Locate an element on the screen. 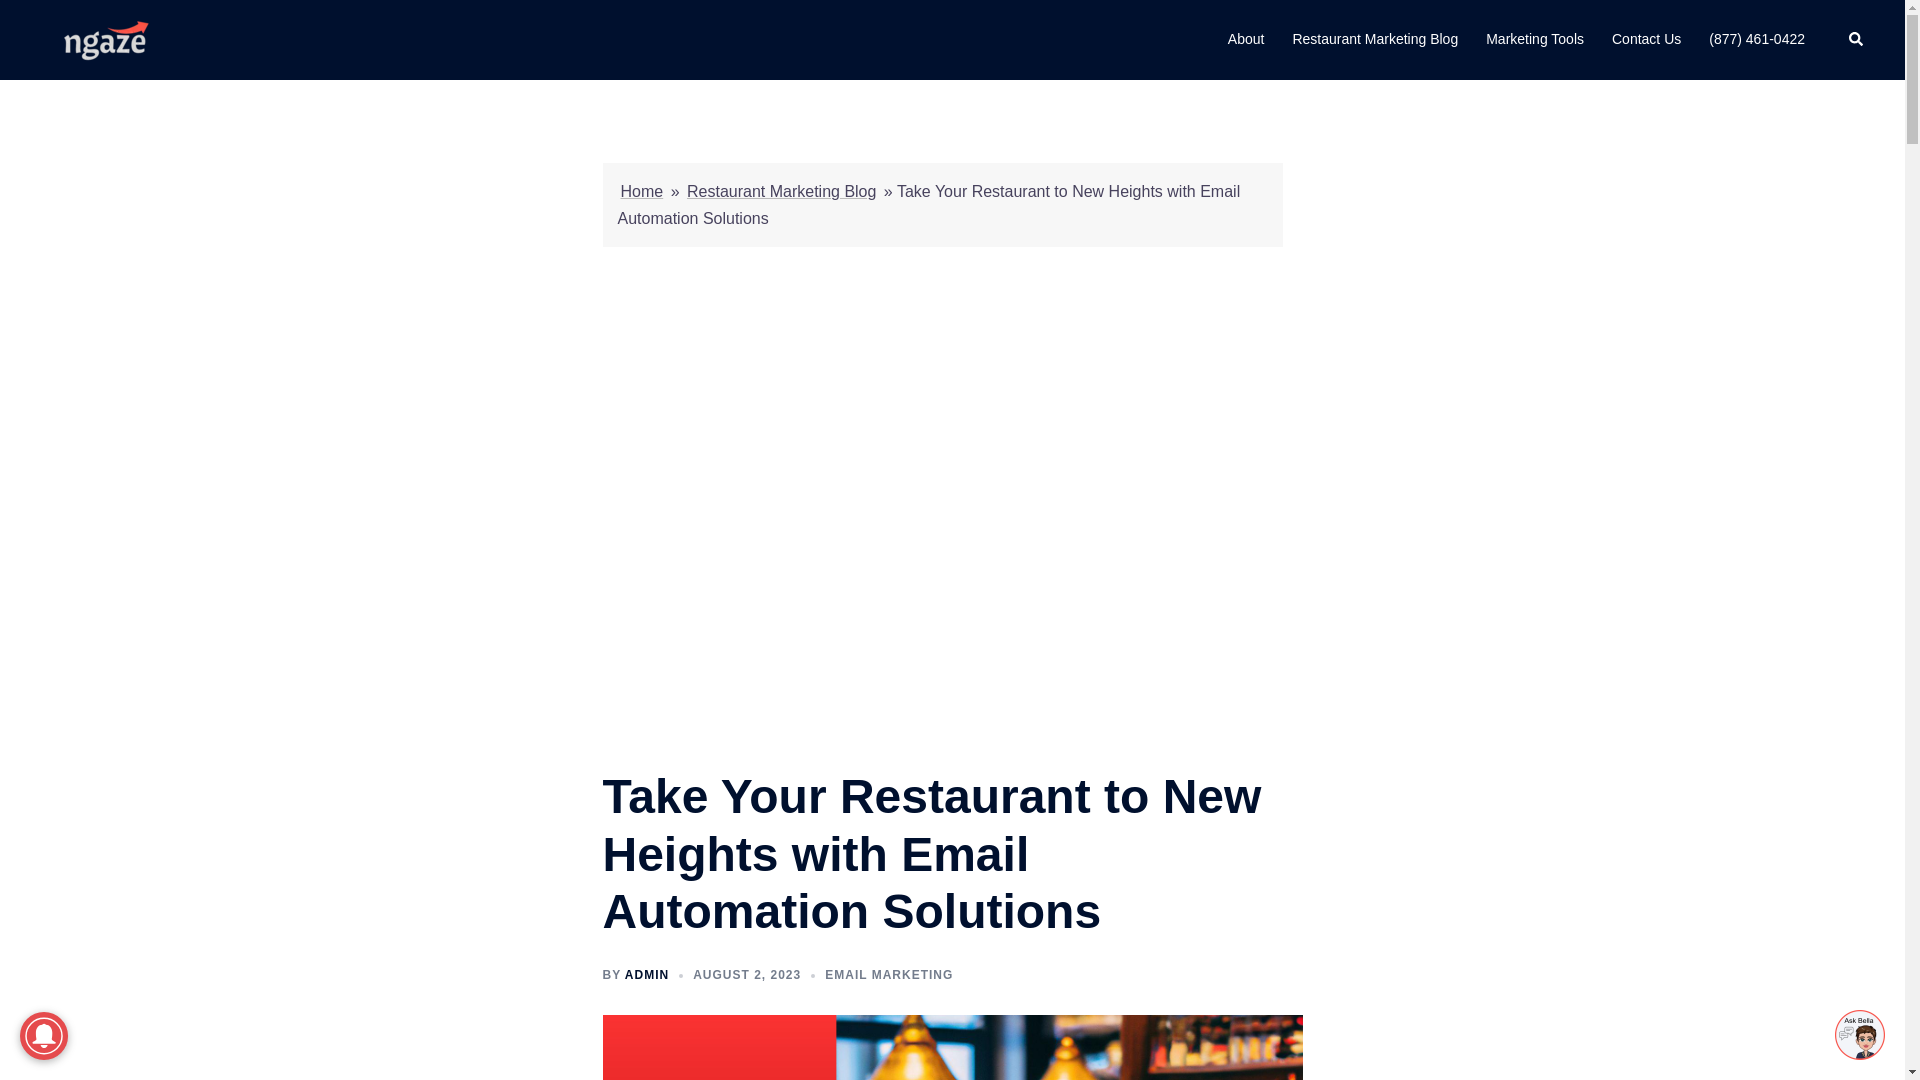  ADMIN is located at coordinates (646, 974).